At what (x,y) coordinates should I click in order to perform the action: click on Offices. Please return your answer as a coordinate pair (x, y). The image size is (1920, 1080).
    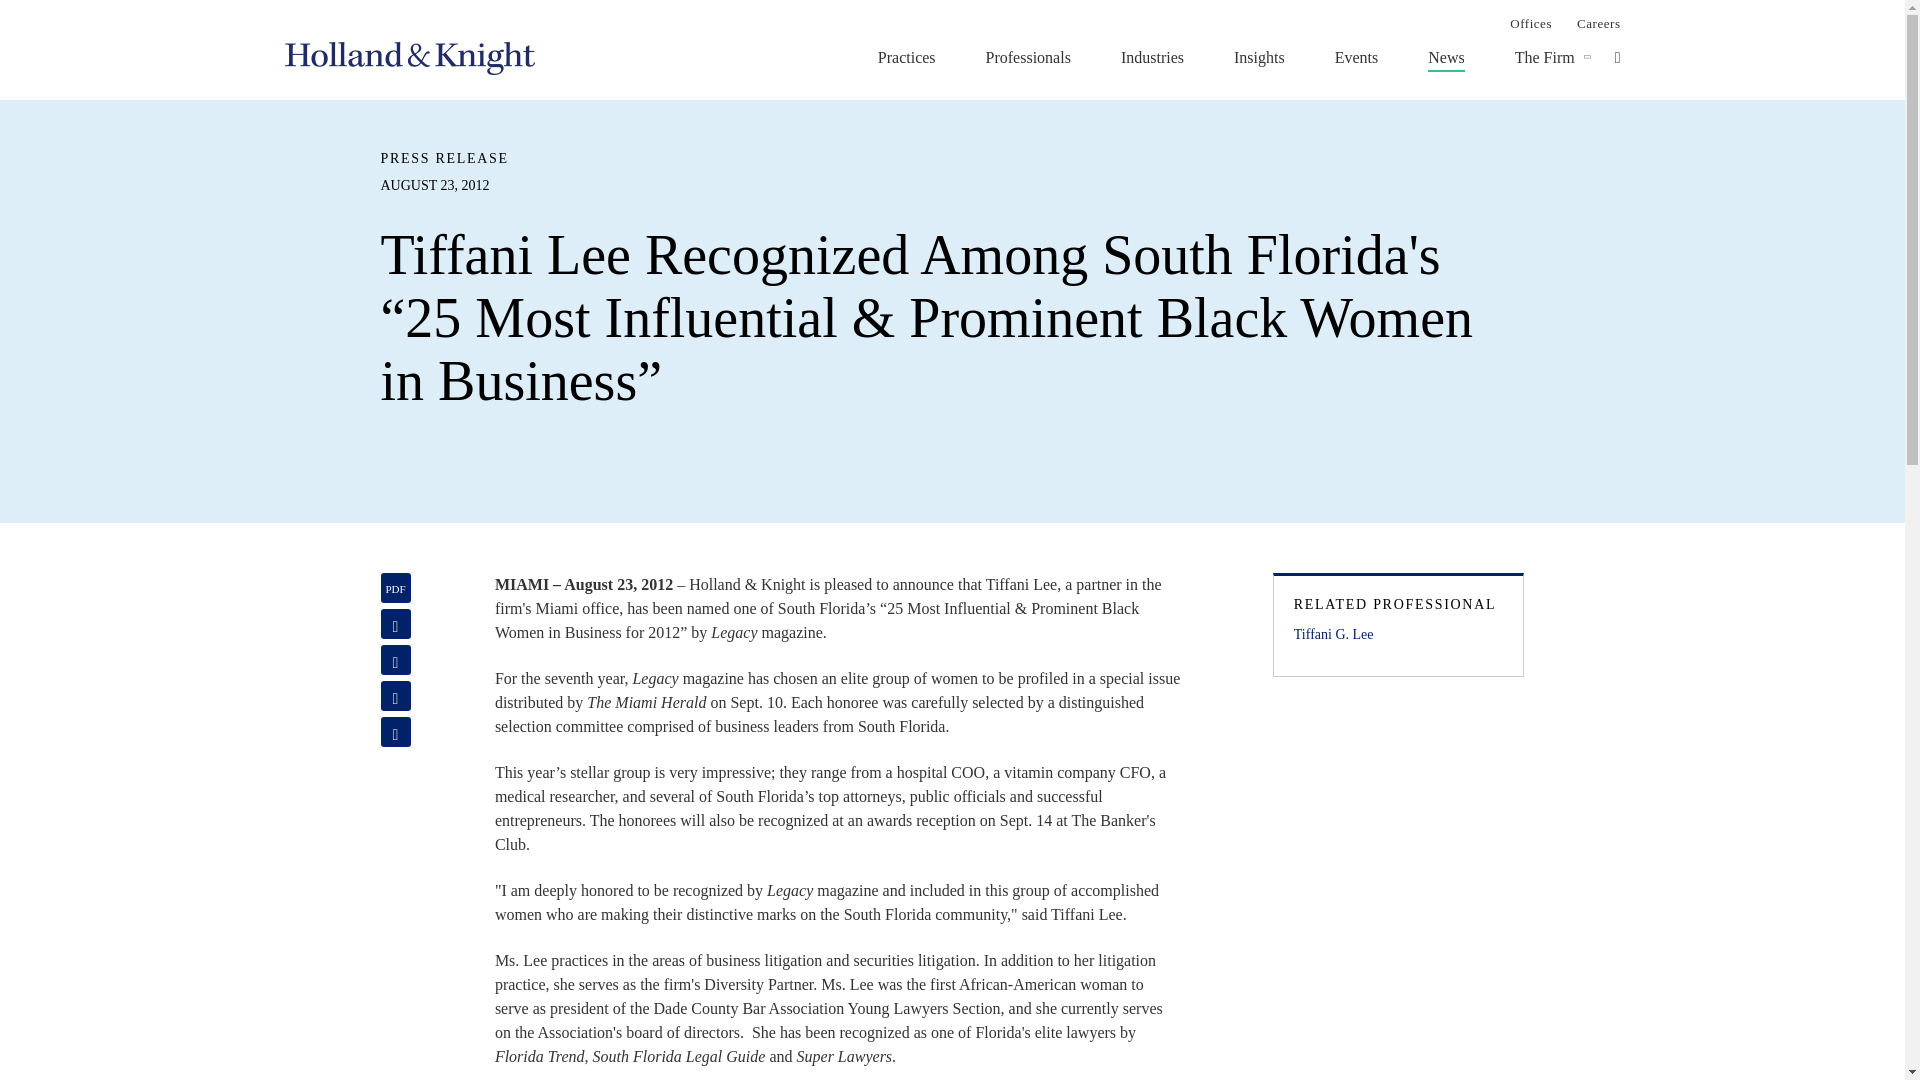
    Looking at the image, I should click on (1530, 22).